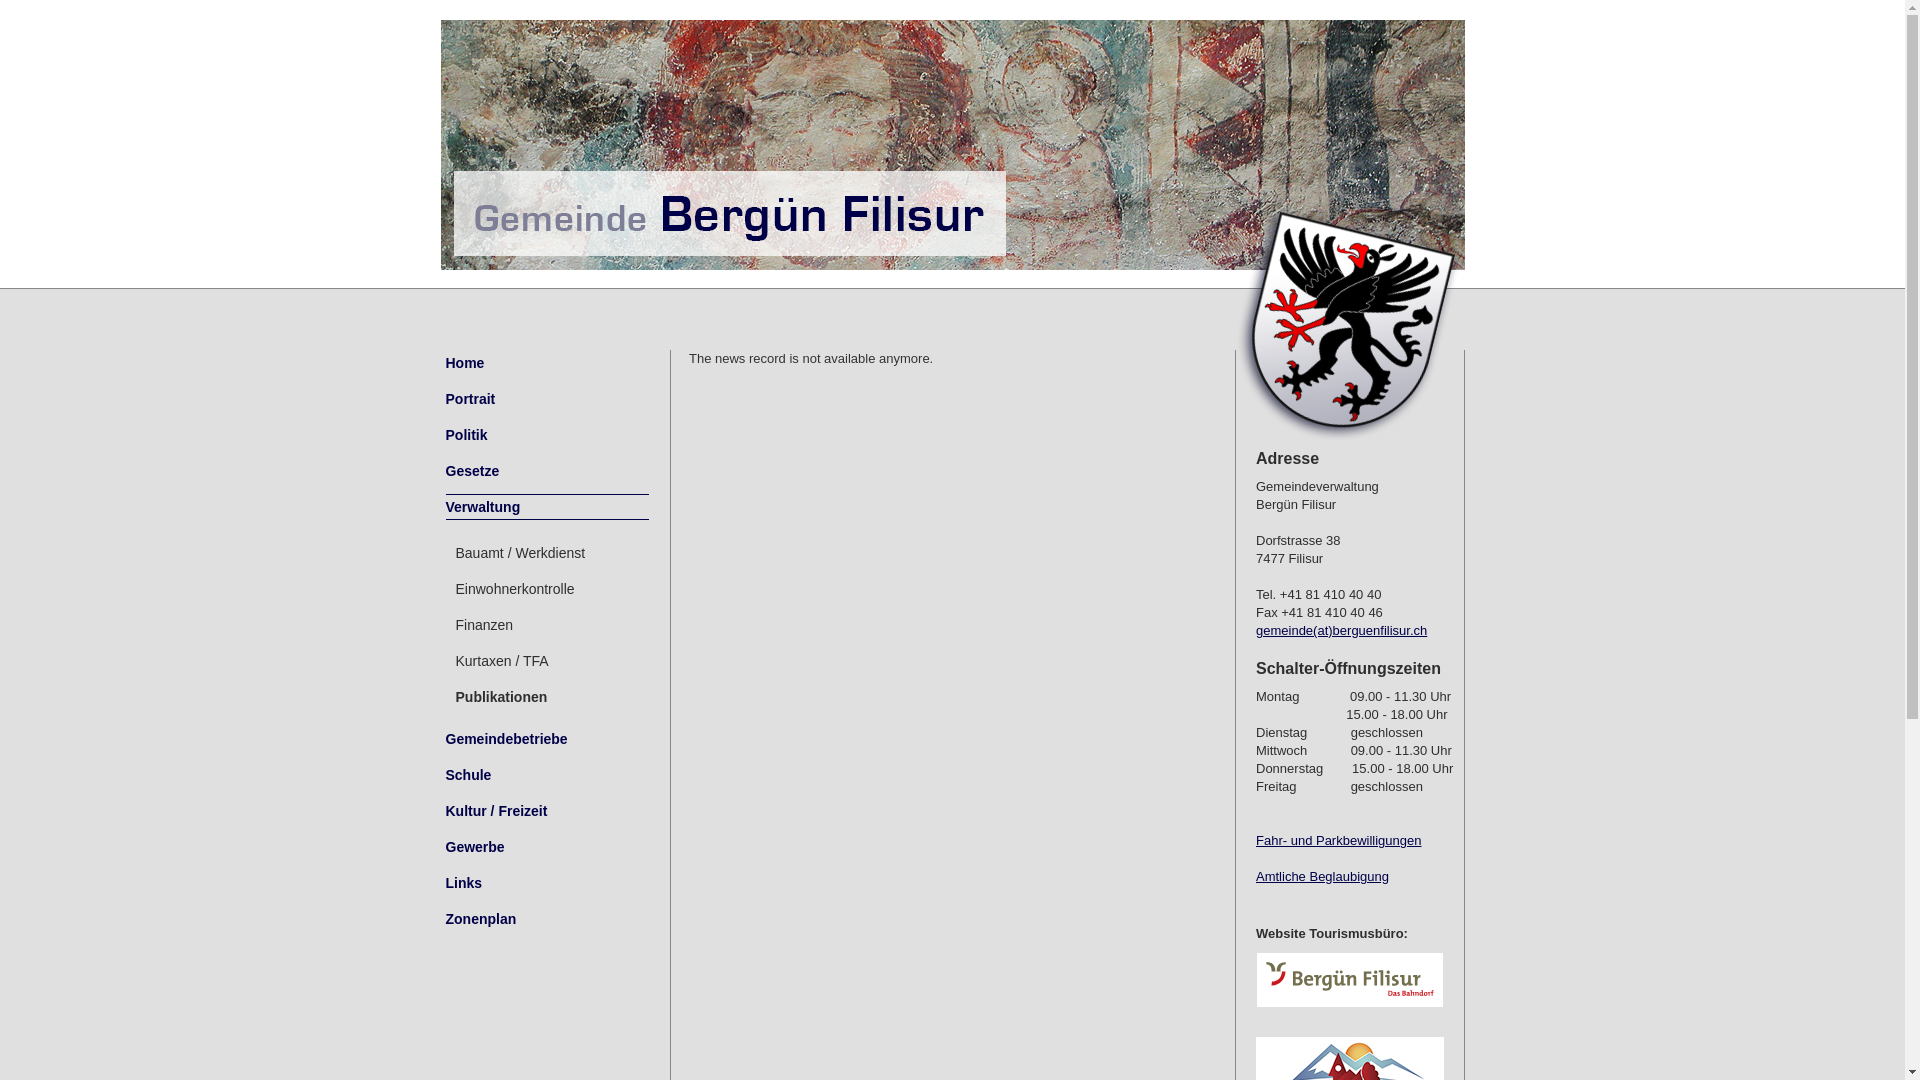 This screenshot has height=1080, width=1920. What do you see at coordinates (548, 589) in the screenshot?
I see `Einwohnerkontrolle` at bounding box center [548, 589].